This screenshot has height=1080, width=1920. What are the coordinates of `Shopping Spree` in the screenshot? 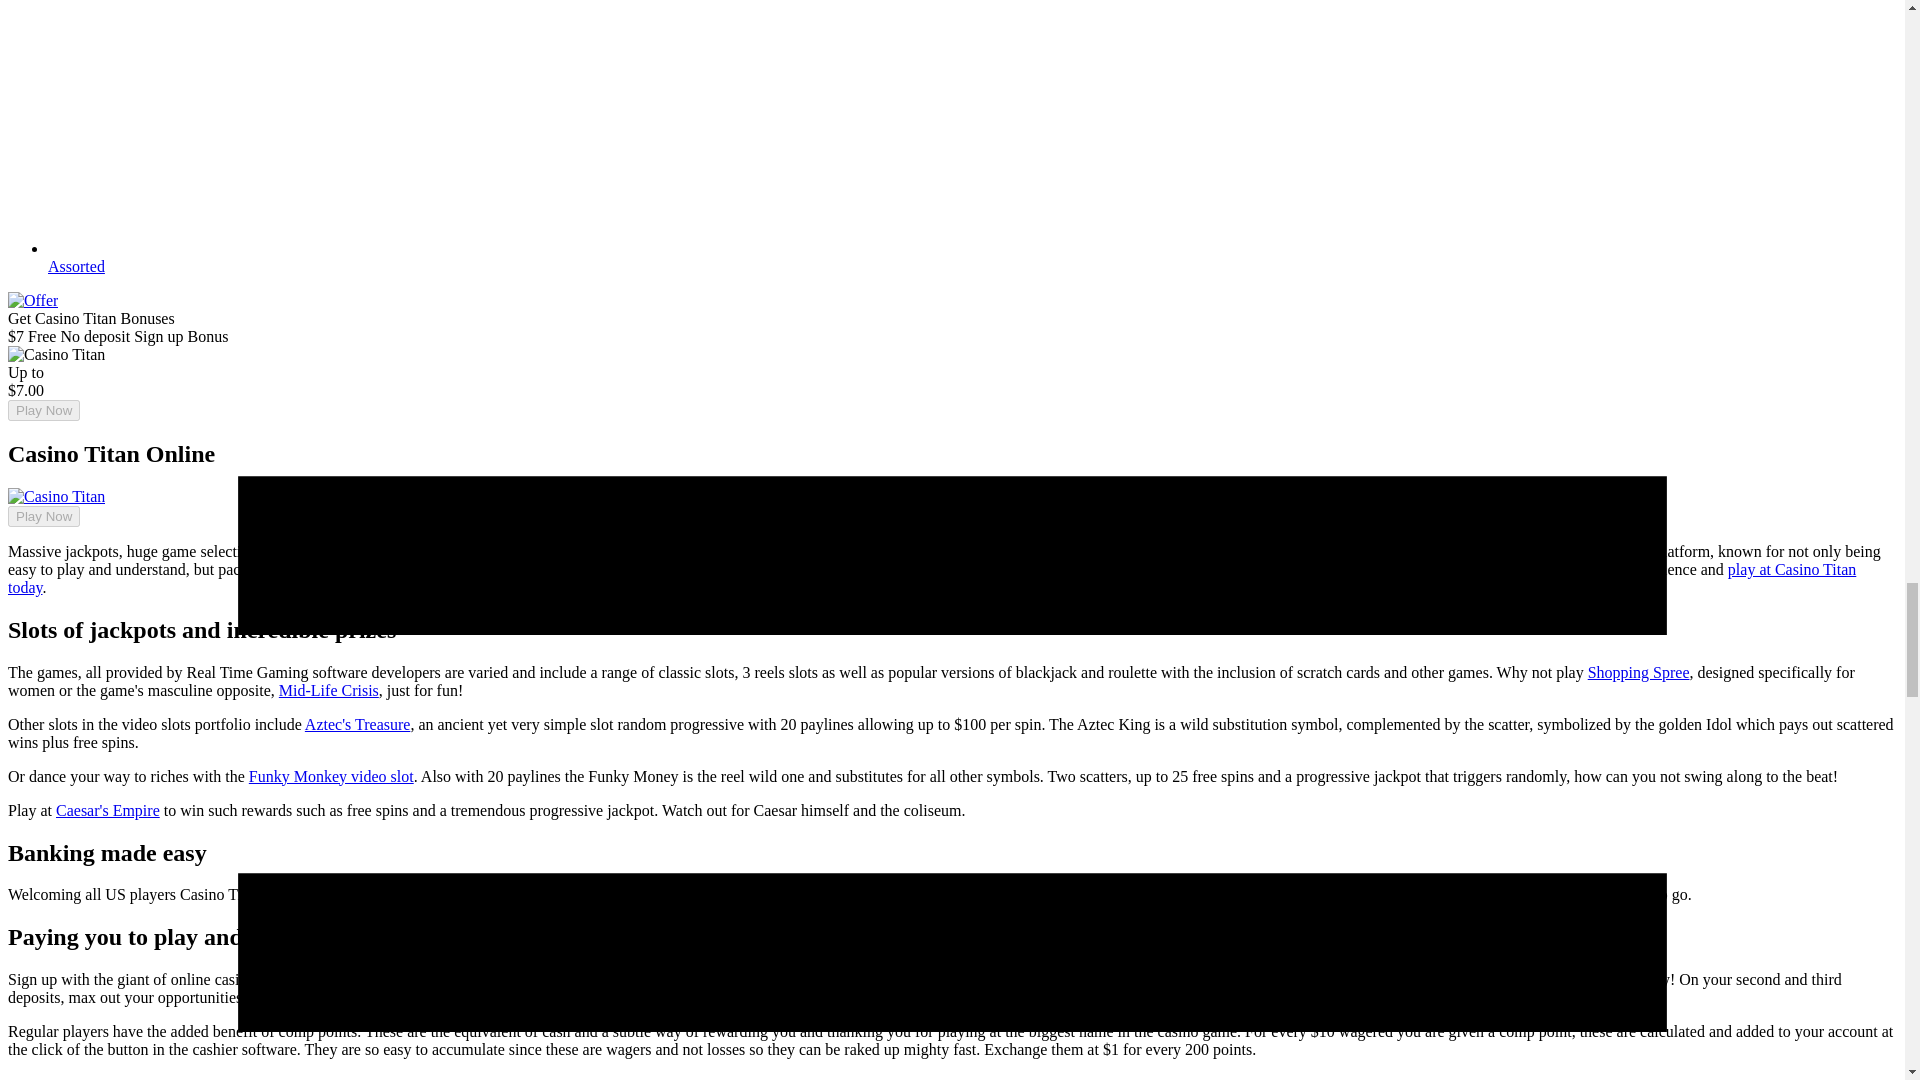 It's located at (1638, 672).